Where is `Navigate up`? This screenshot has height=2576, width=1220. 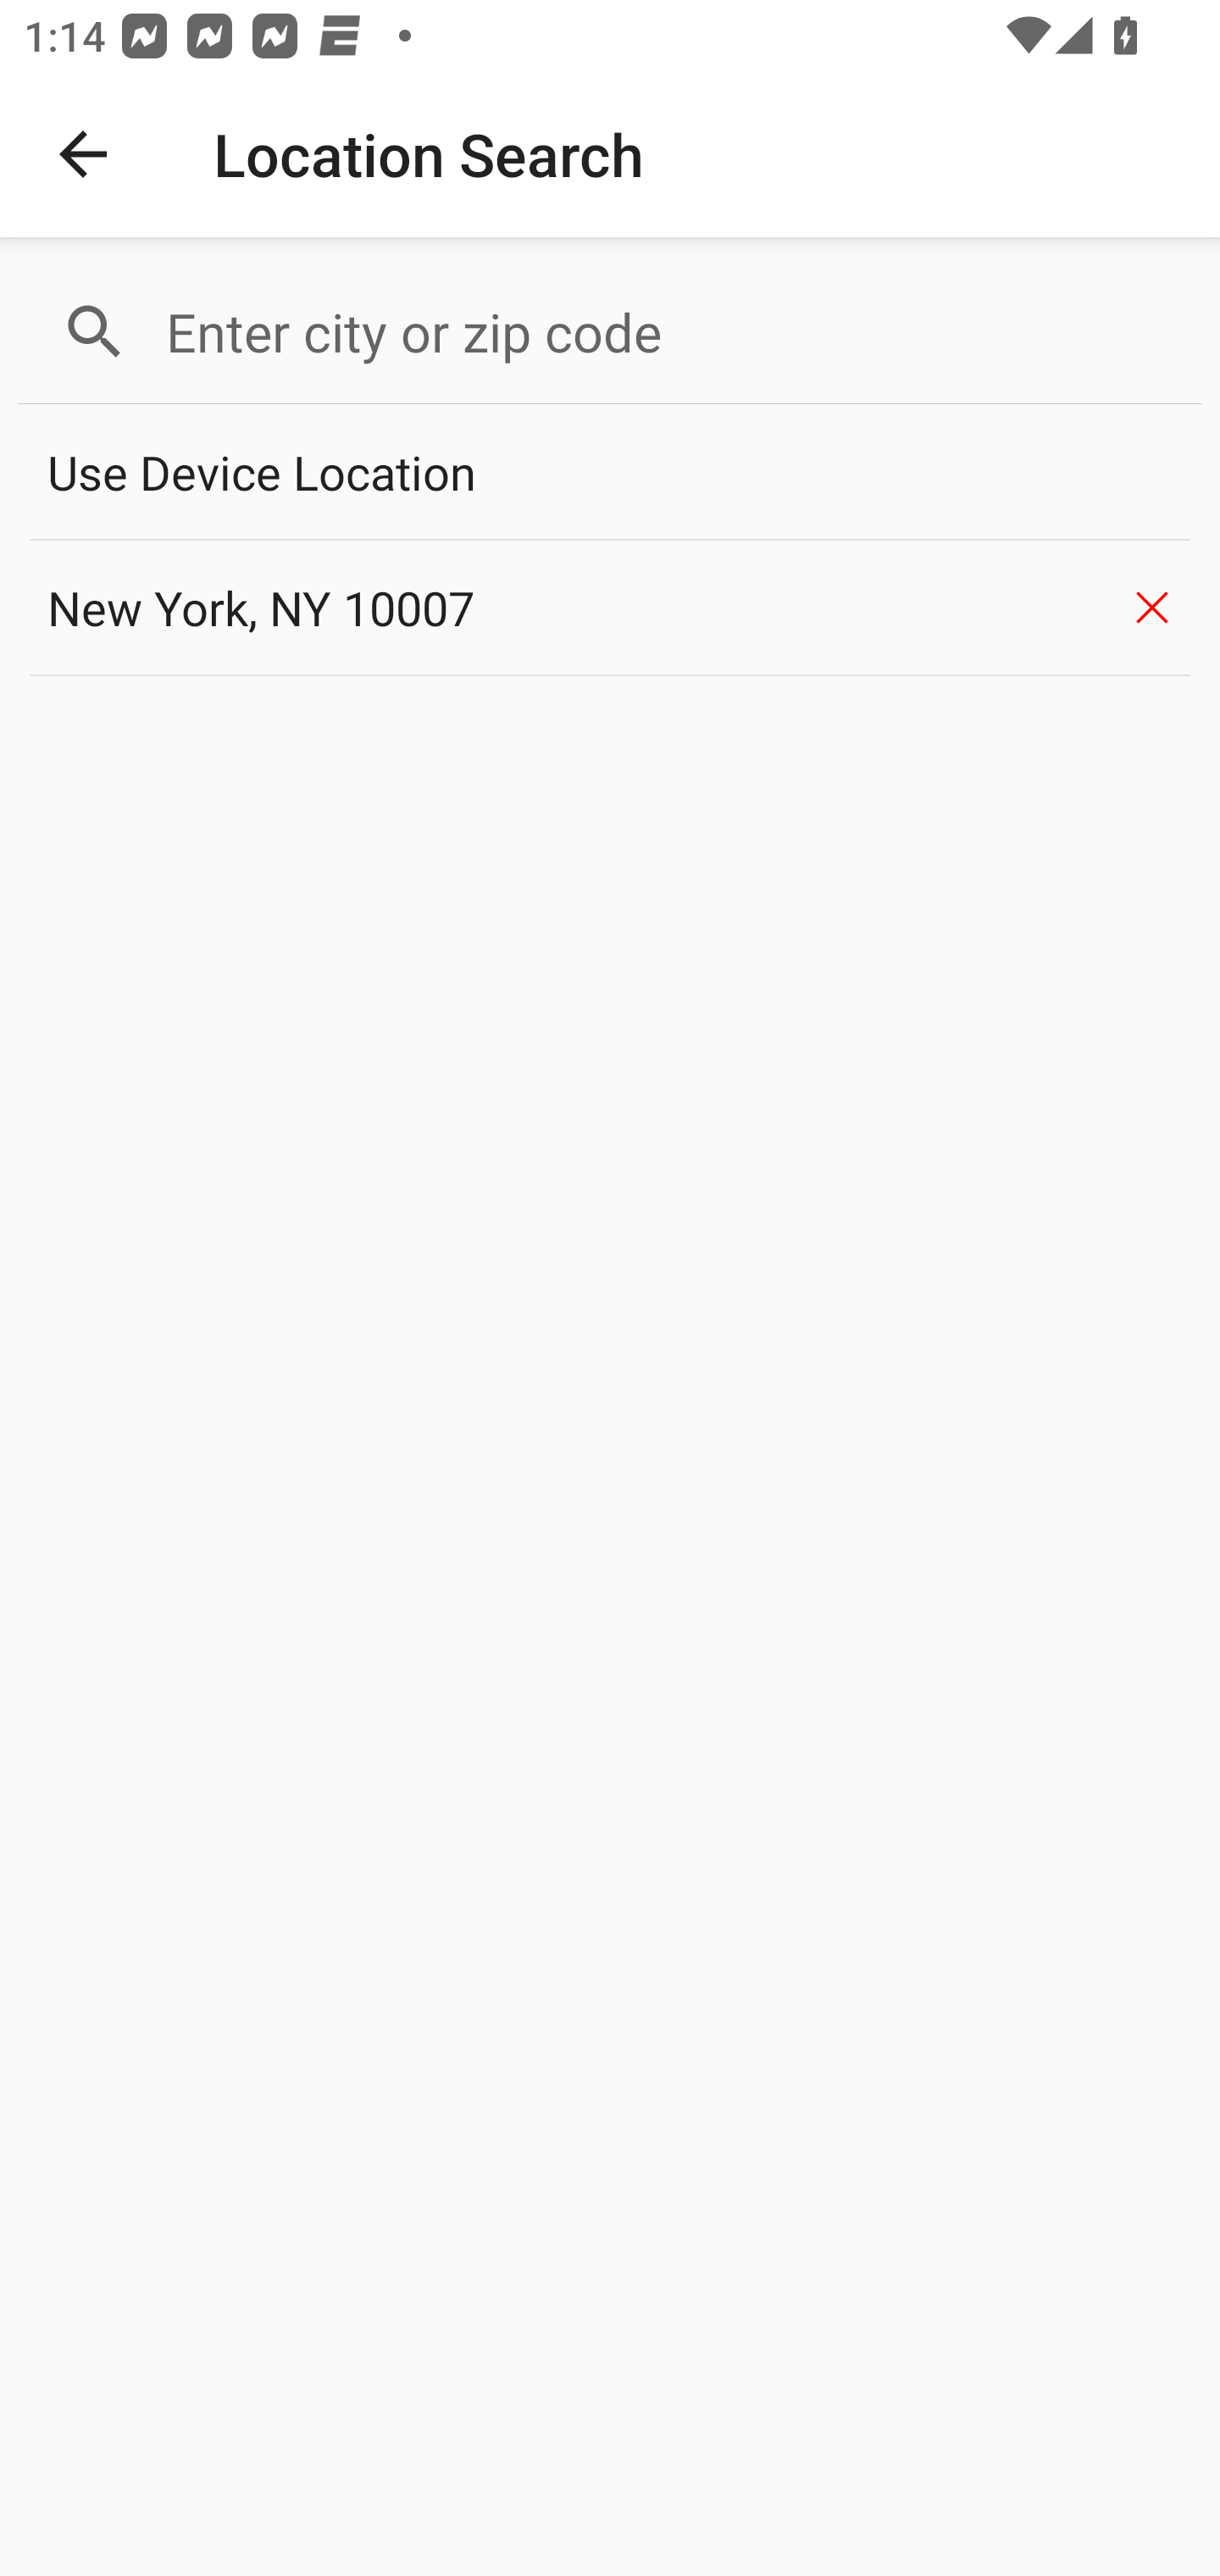
Navigate up is located at coordinates (83, 154).